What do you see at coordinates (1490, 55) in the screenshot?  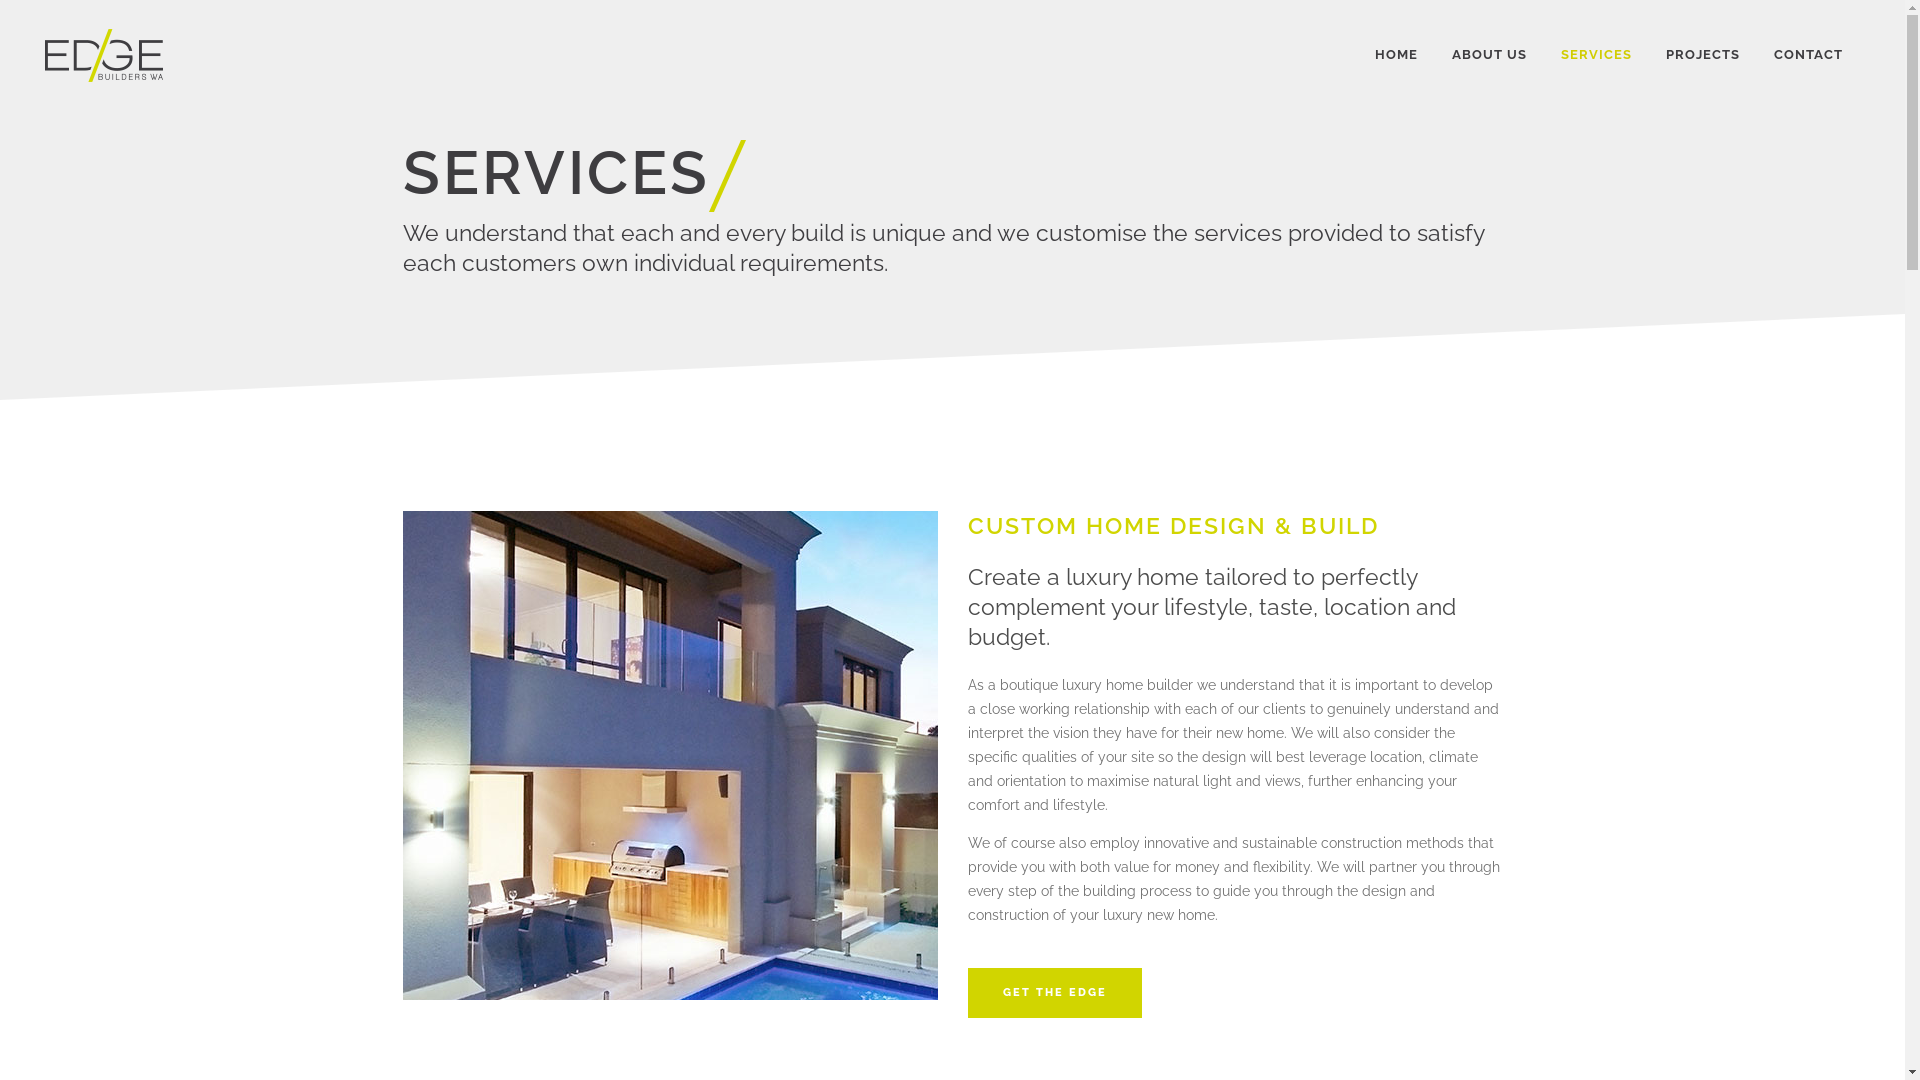 I see `ABOUT US` at bounding box center [1490, 55].